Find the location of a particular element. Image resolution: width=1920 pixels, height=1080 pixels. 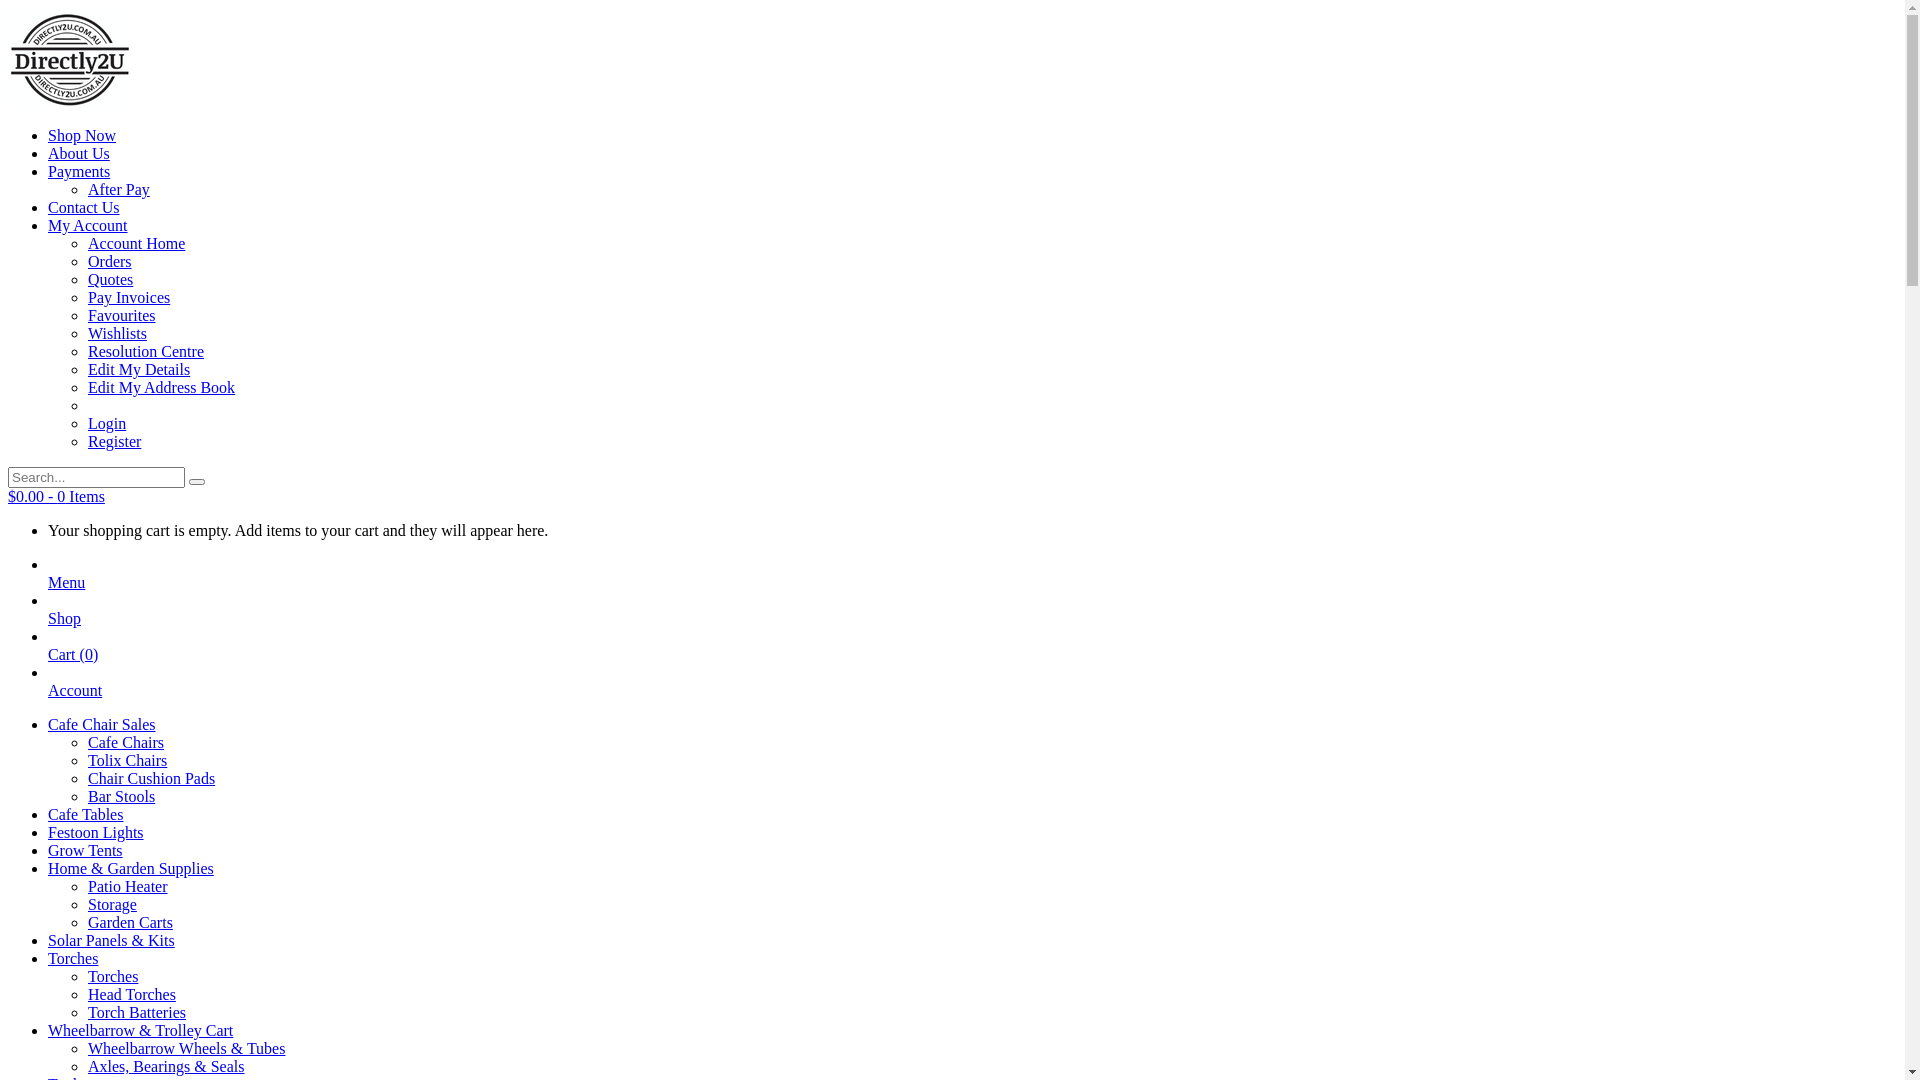

Cafe Chair Sales is located at coordinates (102, 724).